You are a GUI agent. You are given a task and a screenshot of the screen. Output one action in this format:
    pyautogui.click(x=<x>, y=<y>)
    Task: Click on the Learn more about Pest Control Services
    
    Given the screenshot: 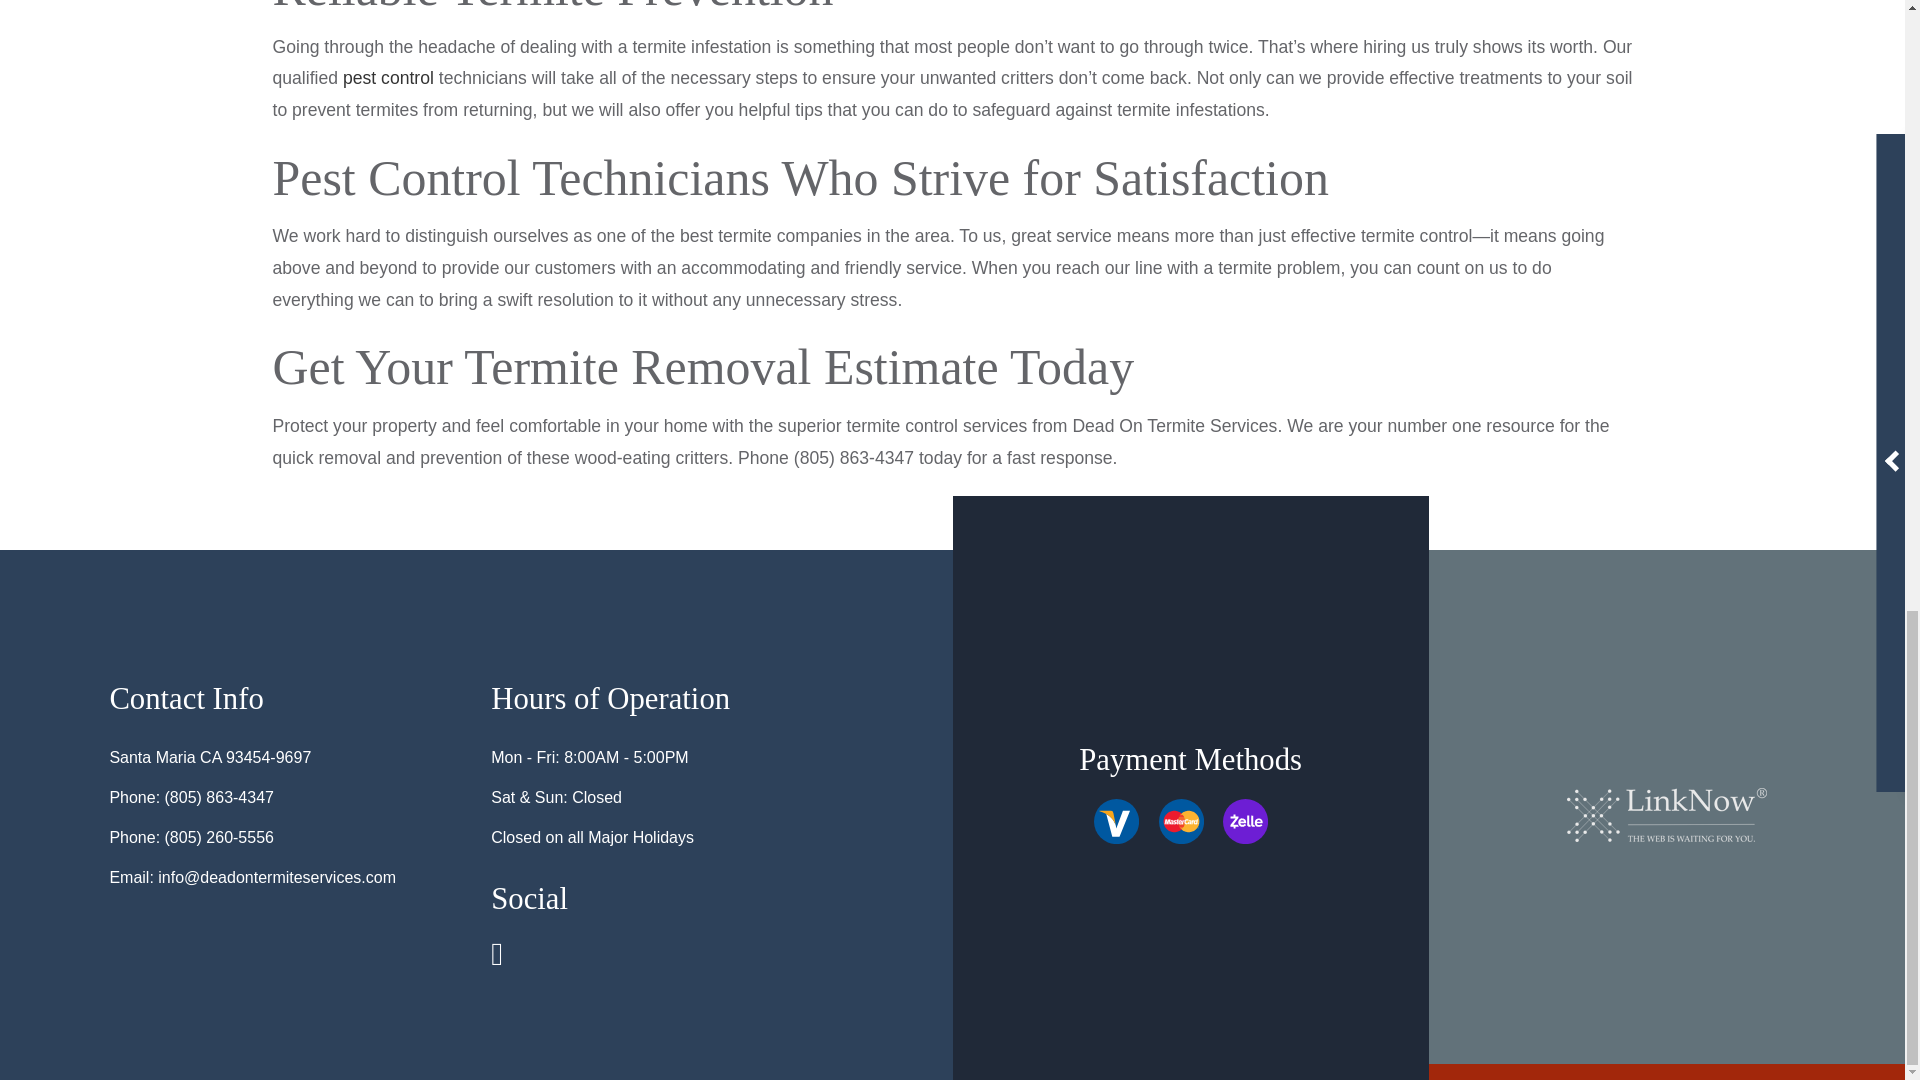 What is the action you would take?
    pyautogui.click(x=388, y=78)
    